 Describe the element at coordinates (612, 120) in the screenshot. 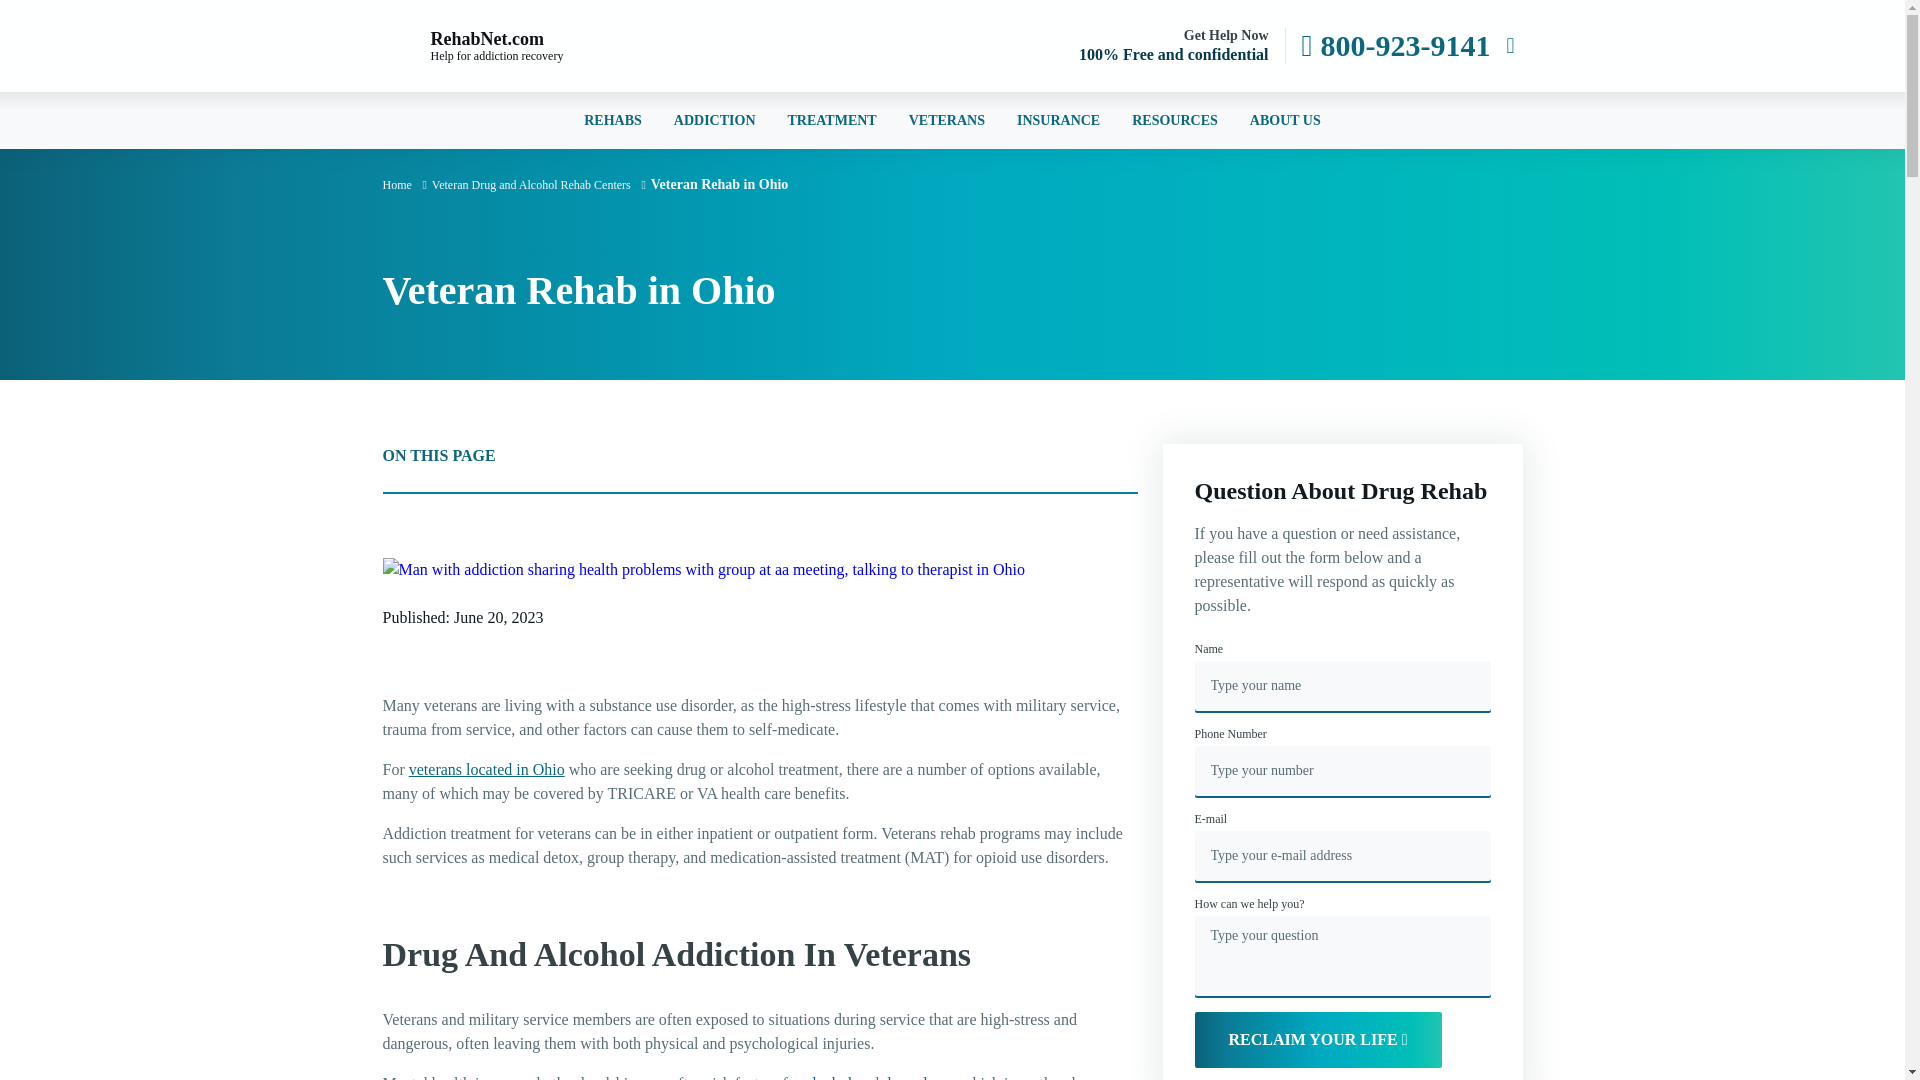

I see `REHABS` at that location.